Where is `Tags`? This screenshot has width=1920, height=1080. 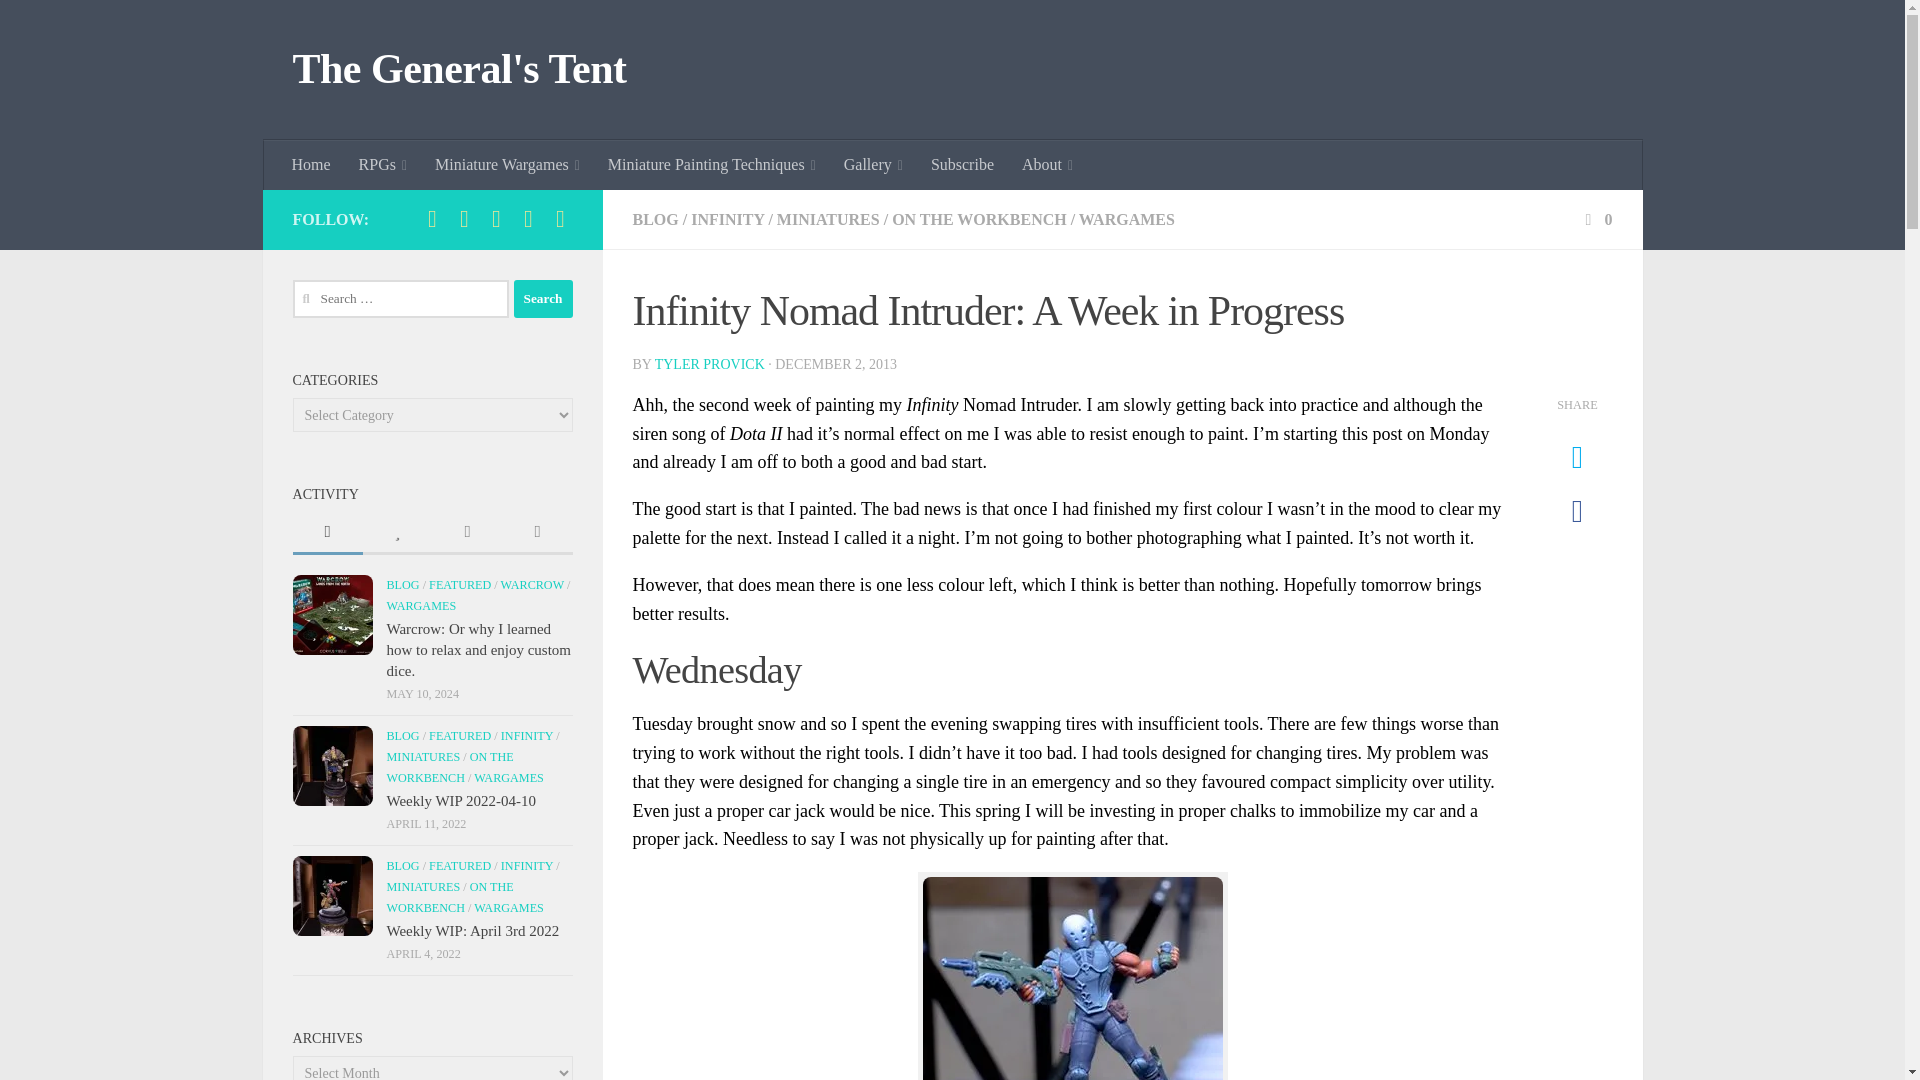
Tags is located at coordinates (536, 533).